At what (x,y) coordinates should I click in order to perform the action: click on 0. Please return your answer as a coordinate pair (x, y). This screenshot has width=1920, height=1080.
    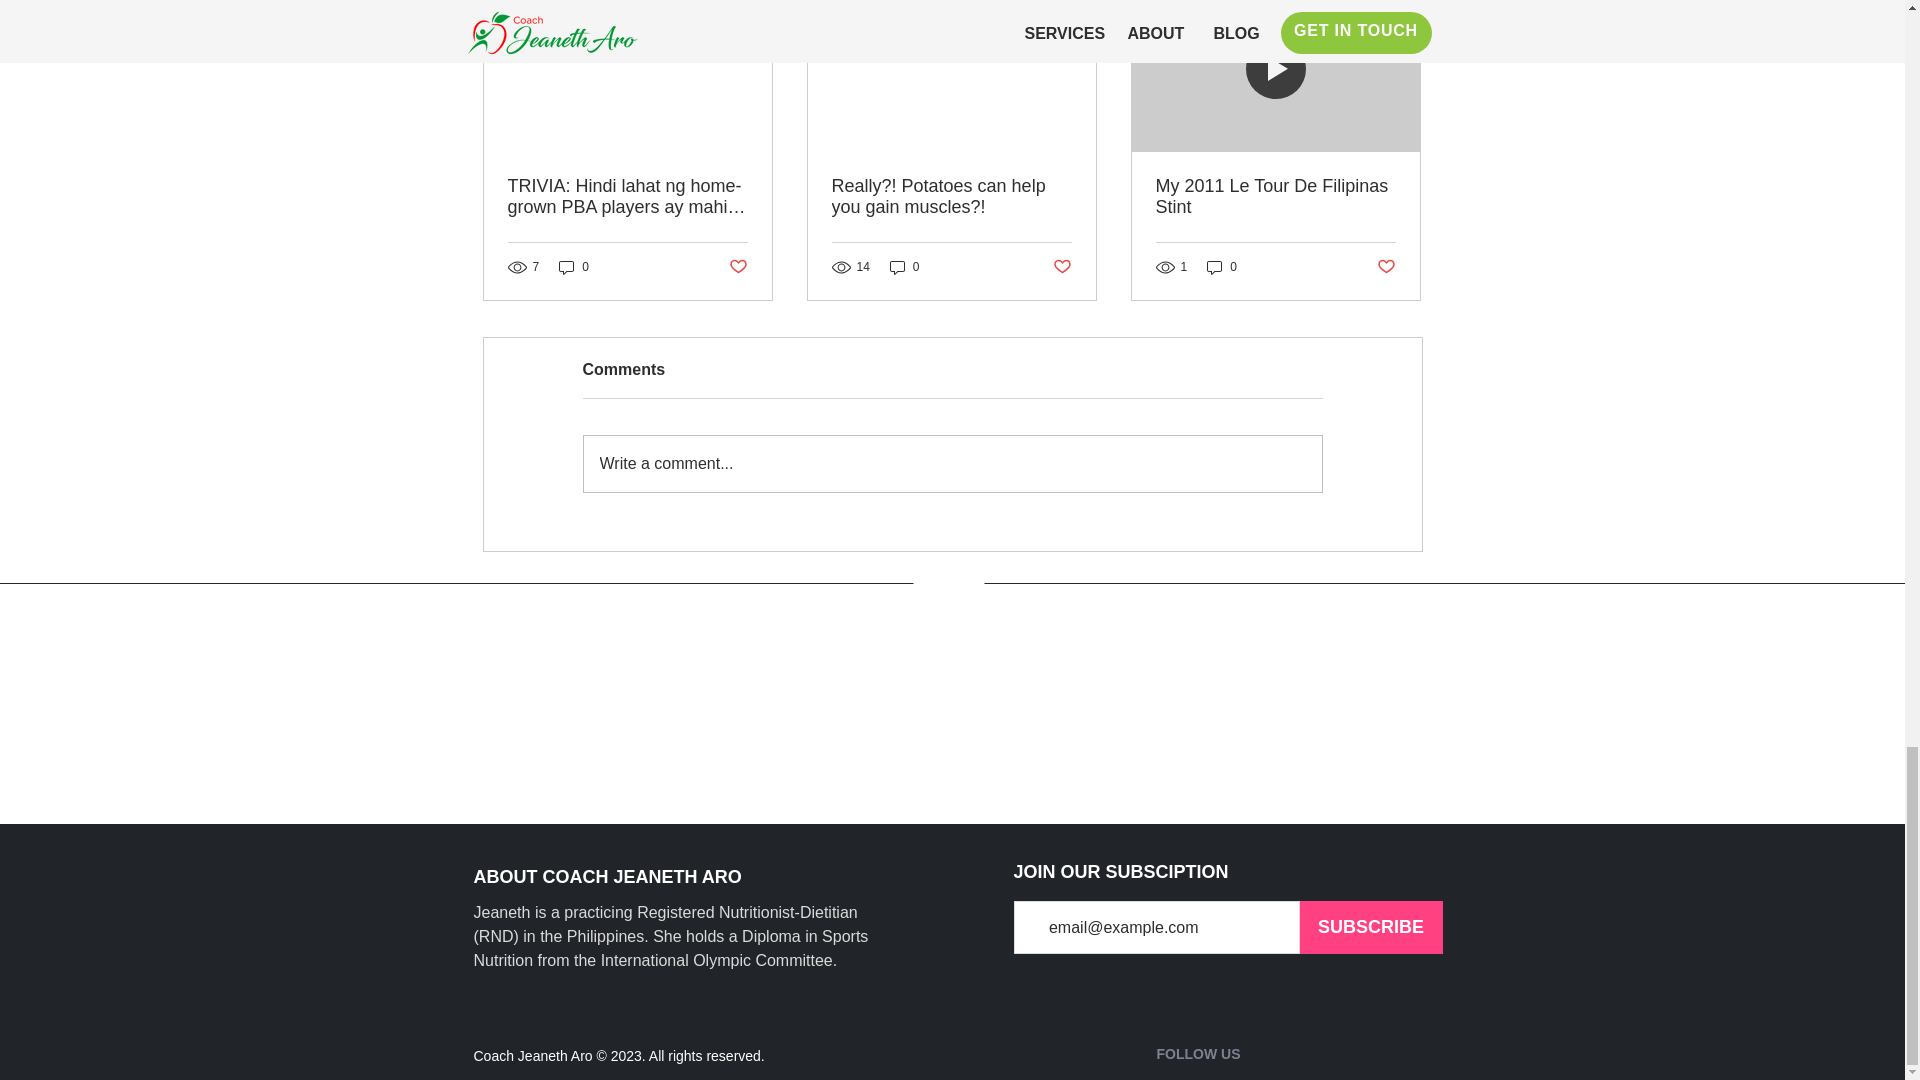
    Looking at the image, I should click on (904, 267).